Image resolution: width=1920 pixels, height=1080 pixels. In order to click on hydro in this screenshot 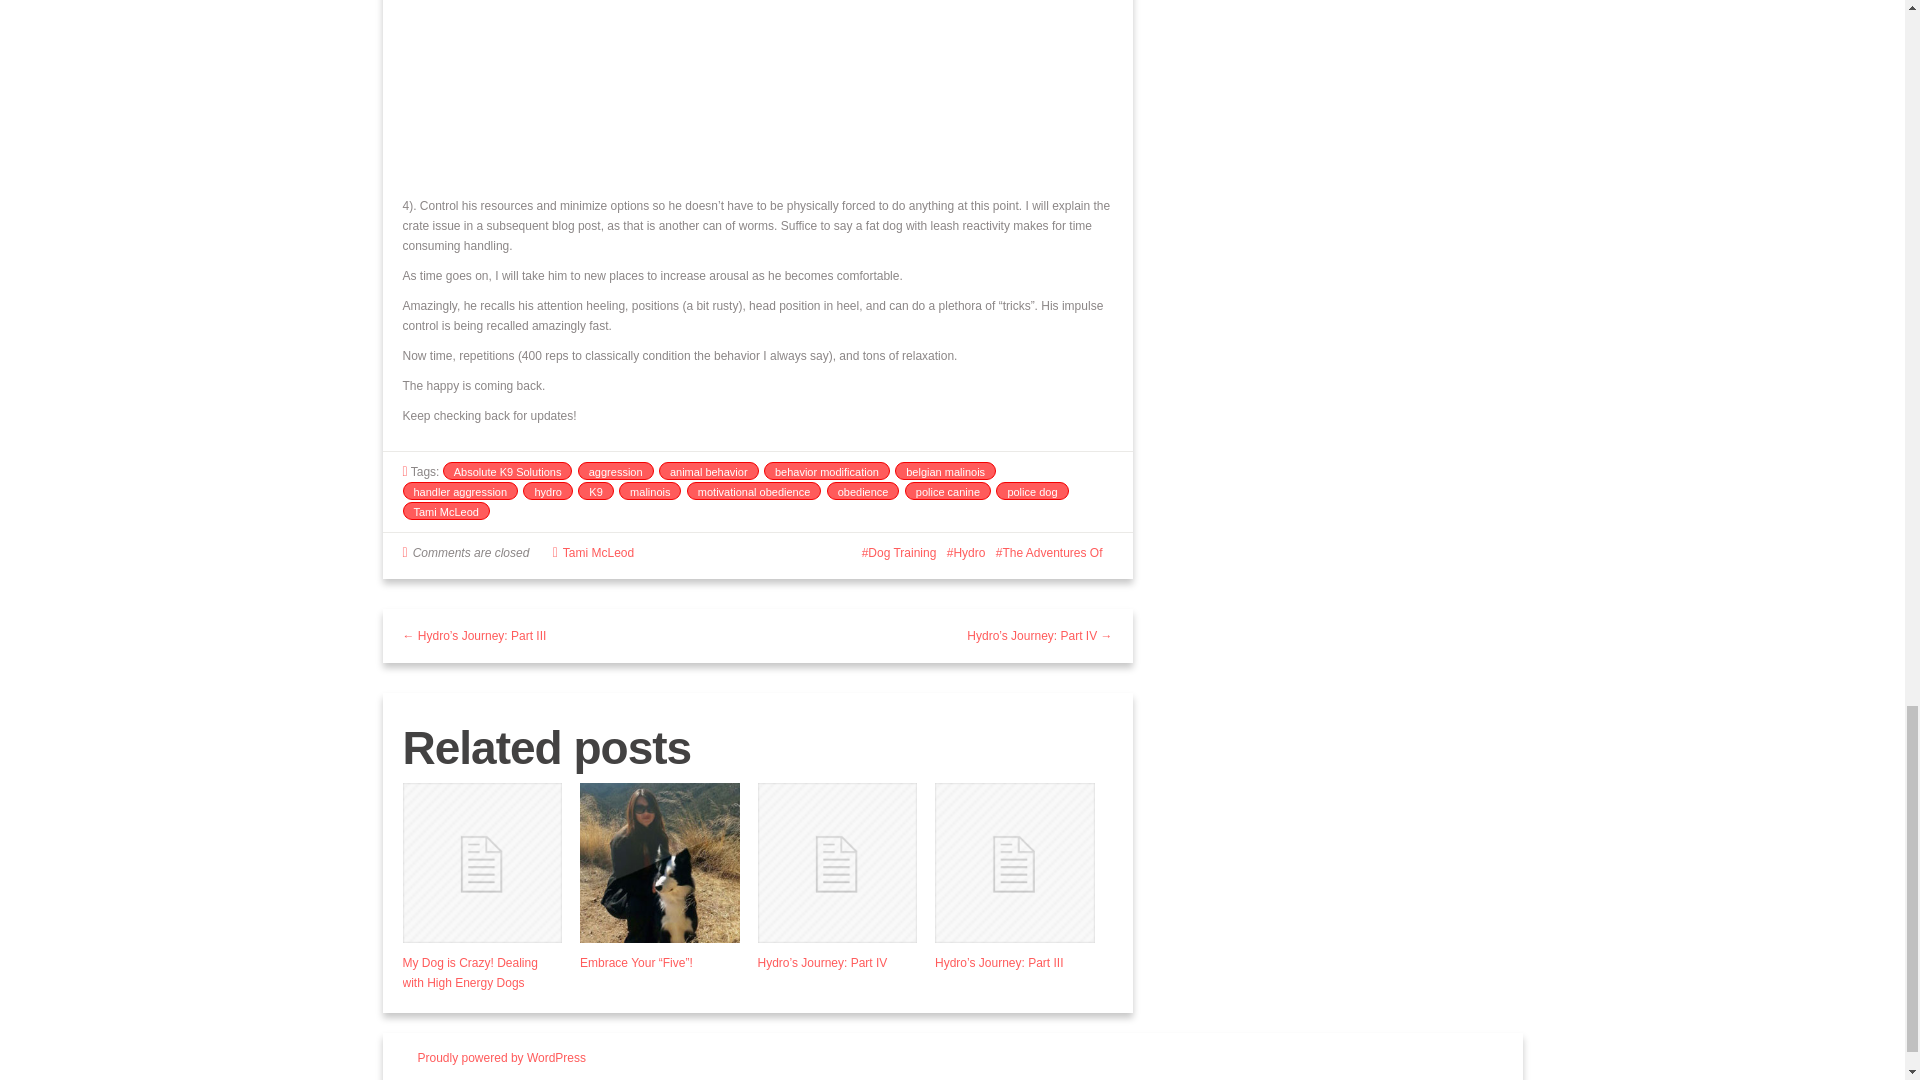, I will do `click(547, 490)`.